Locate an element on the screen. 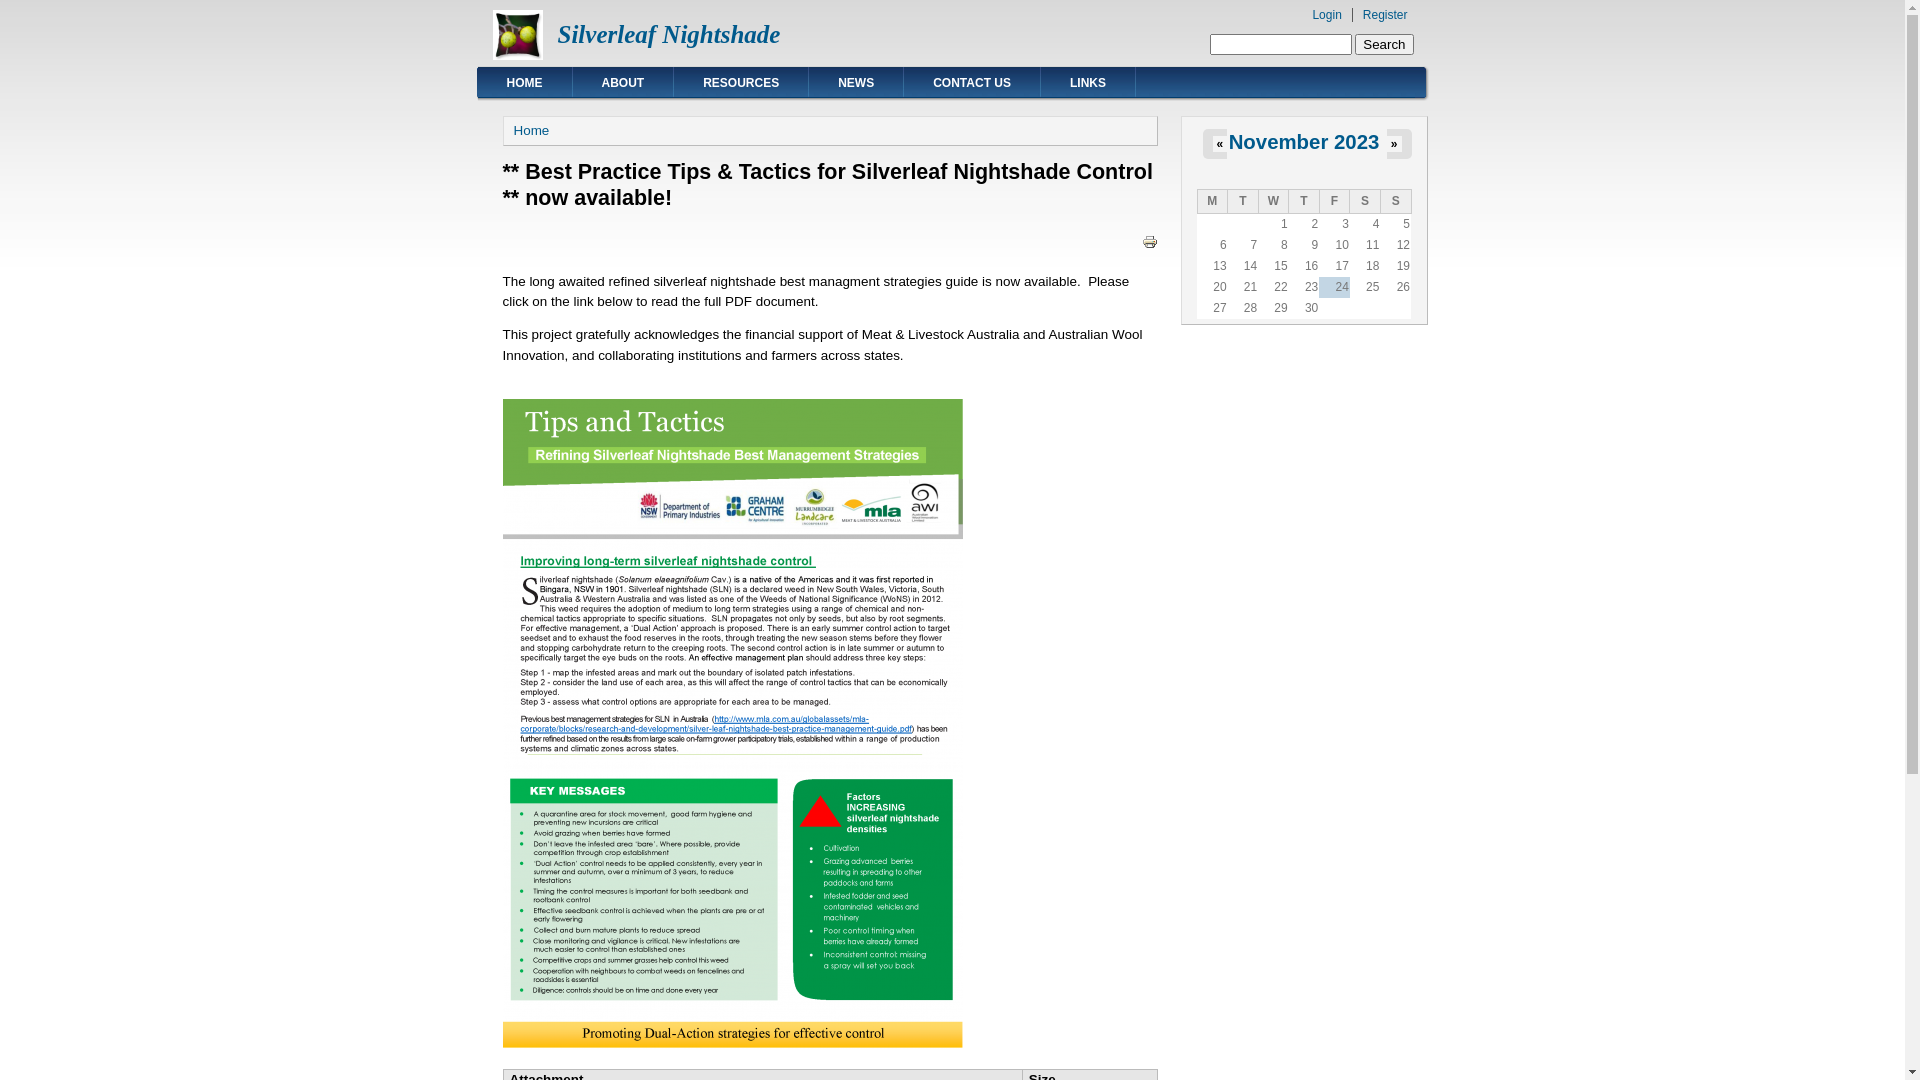 The image size is (1920, 1080). HOME is located at coordinates (525, 82).